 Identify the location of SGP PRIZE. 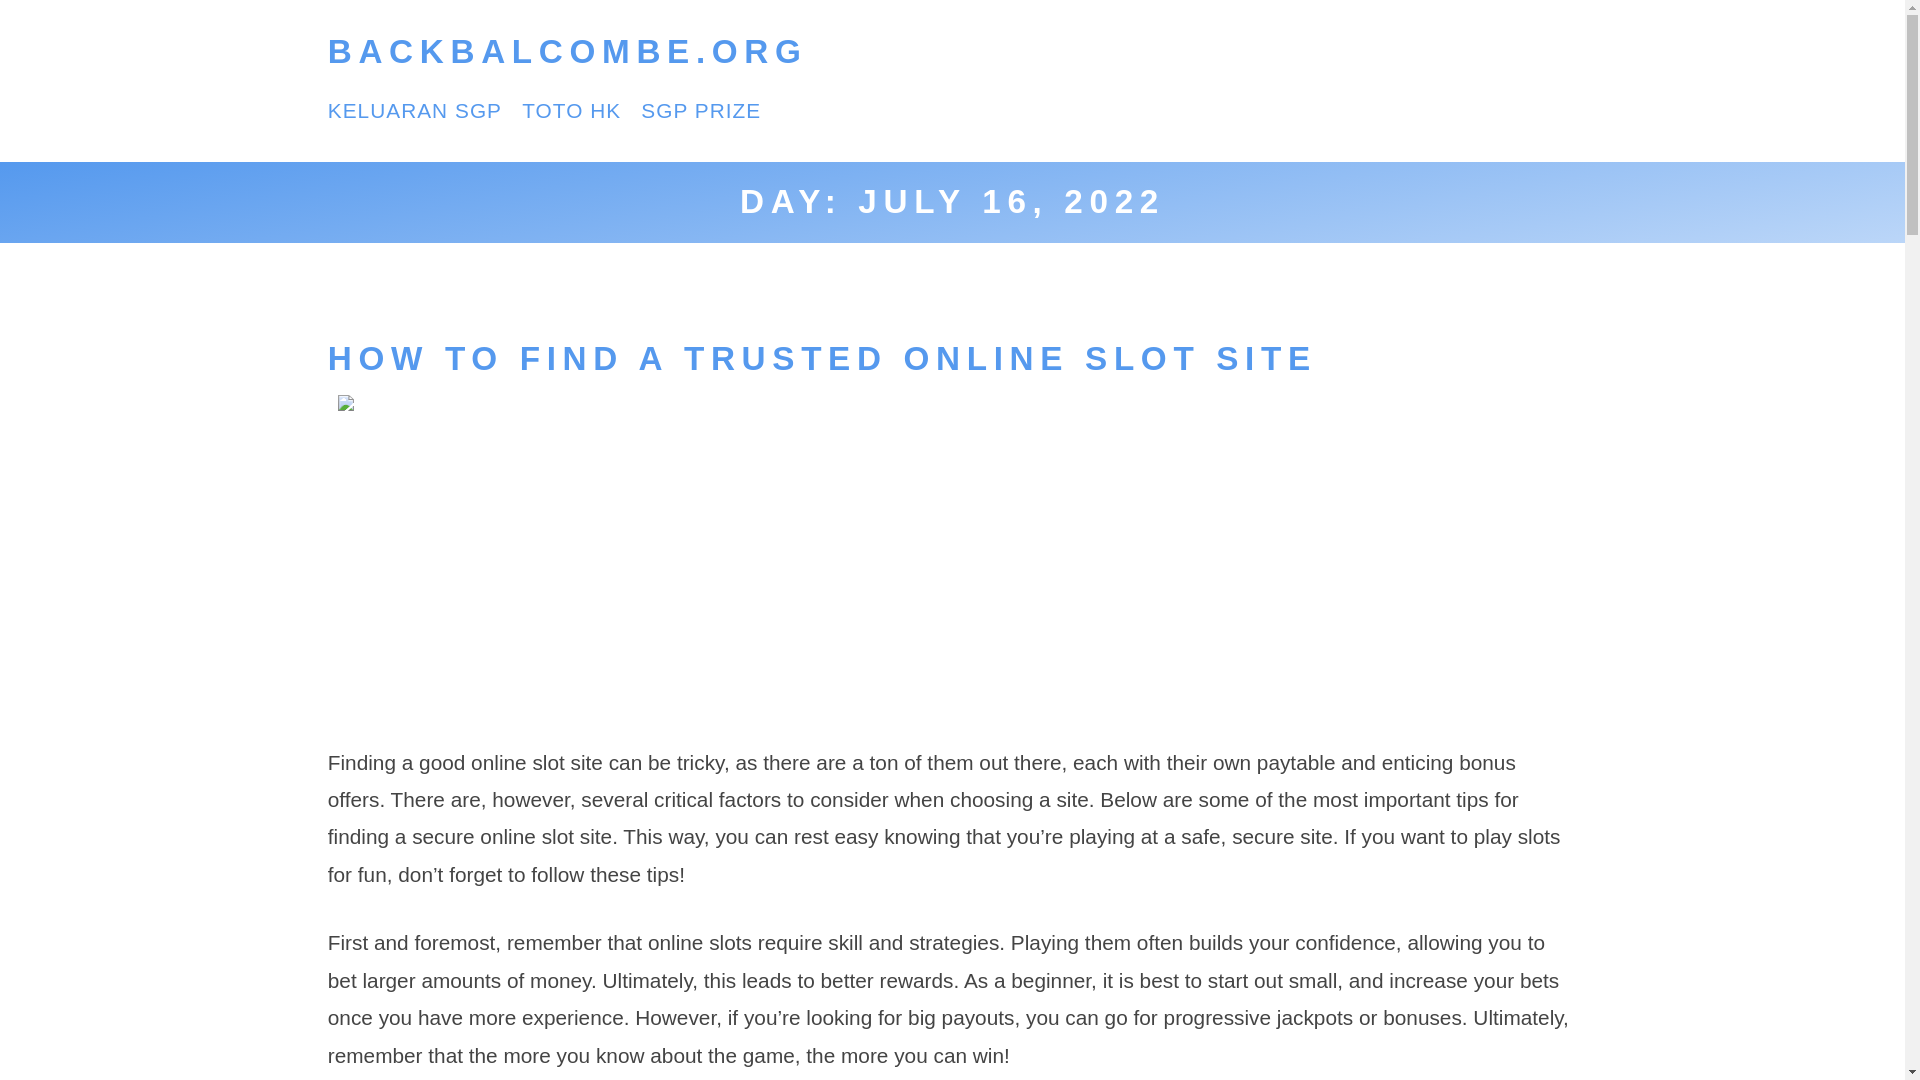
(700, 110).